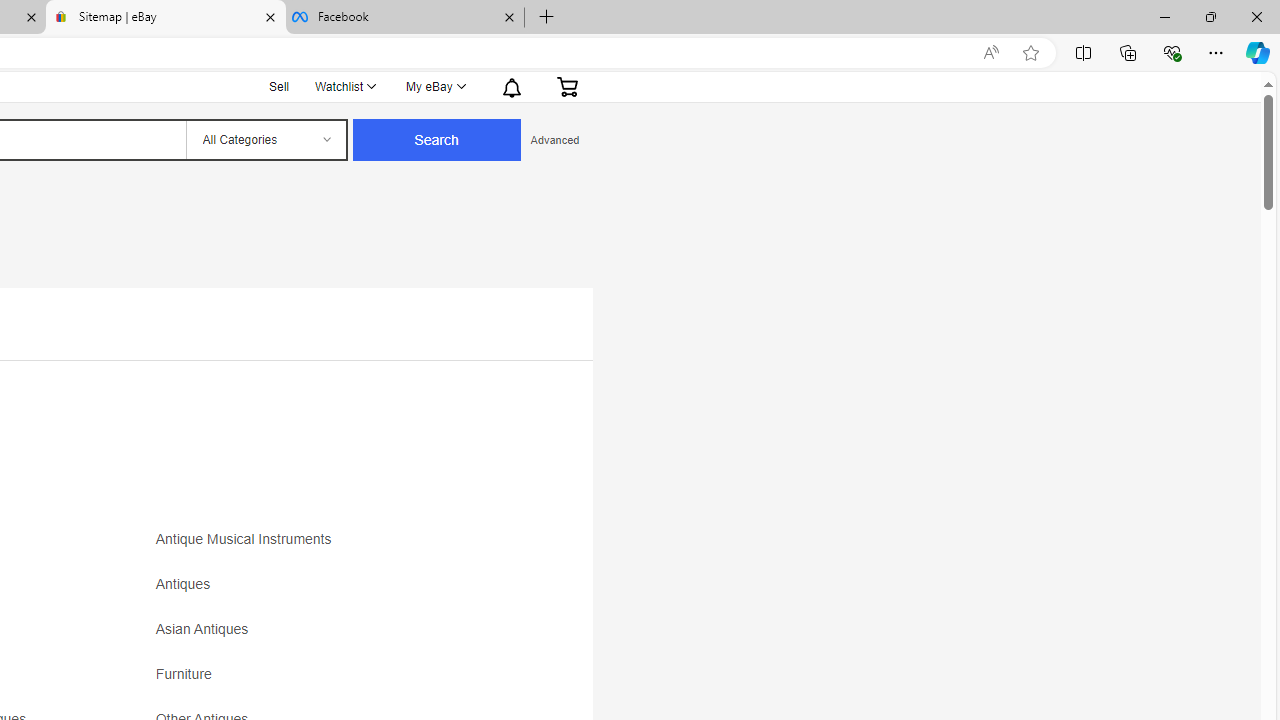 The image size is (1280, 720). I want to click on Antiques, so click(188, 584).